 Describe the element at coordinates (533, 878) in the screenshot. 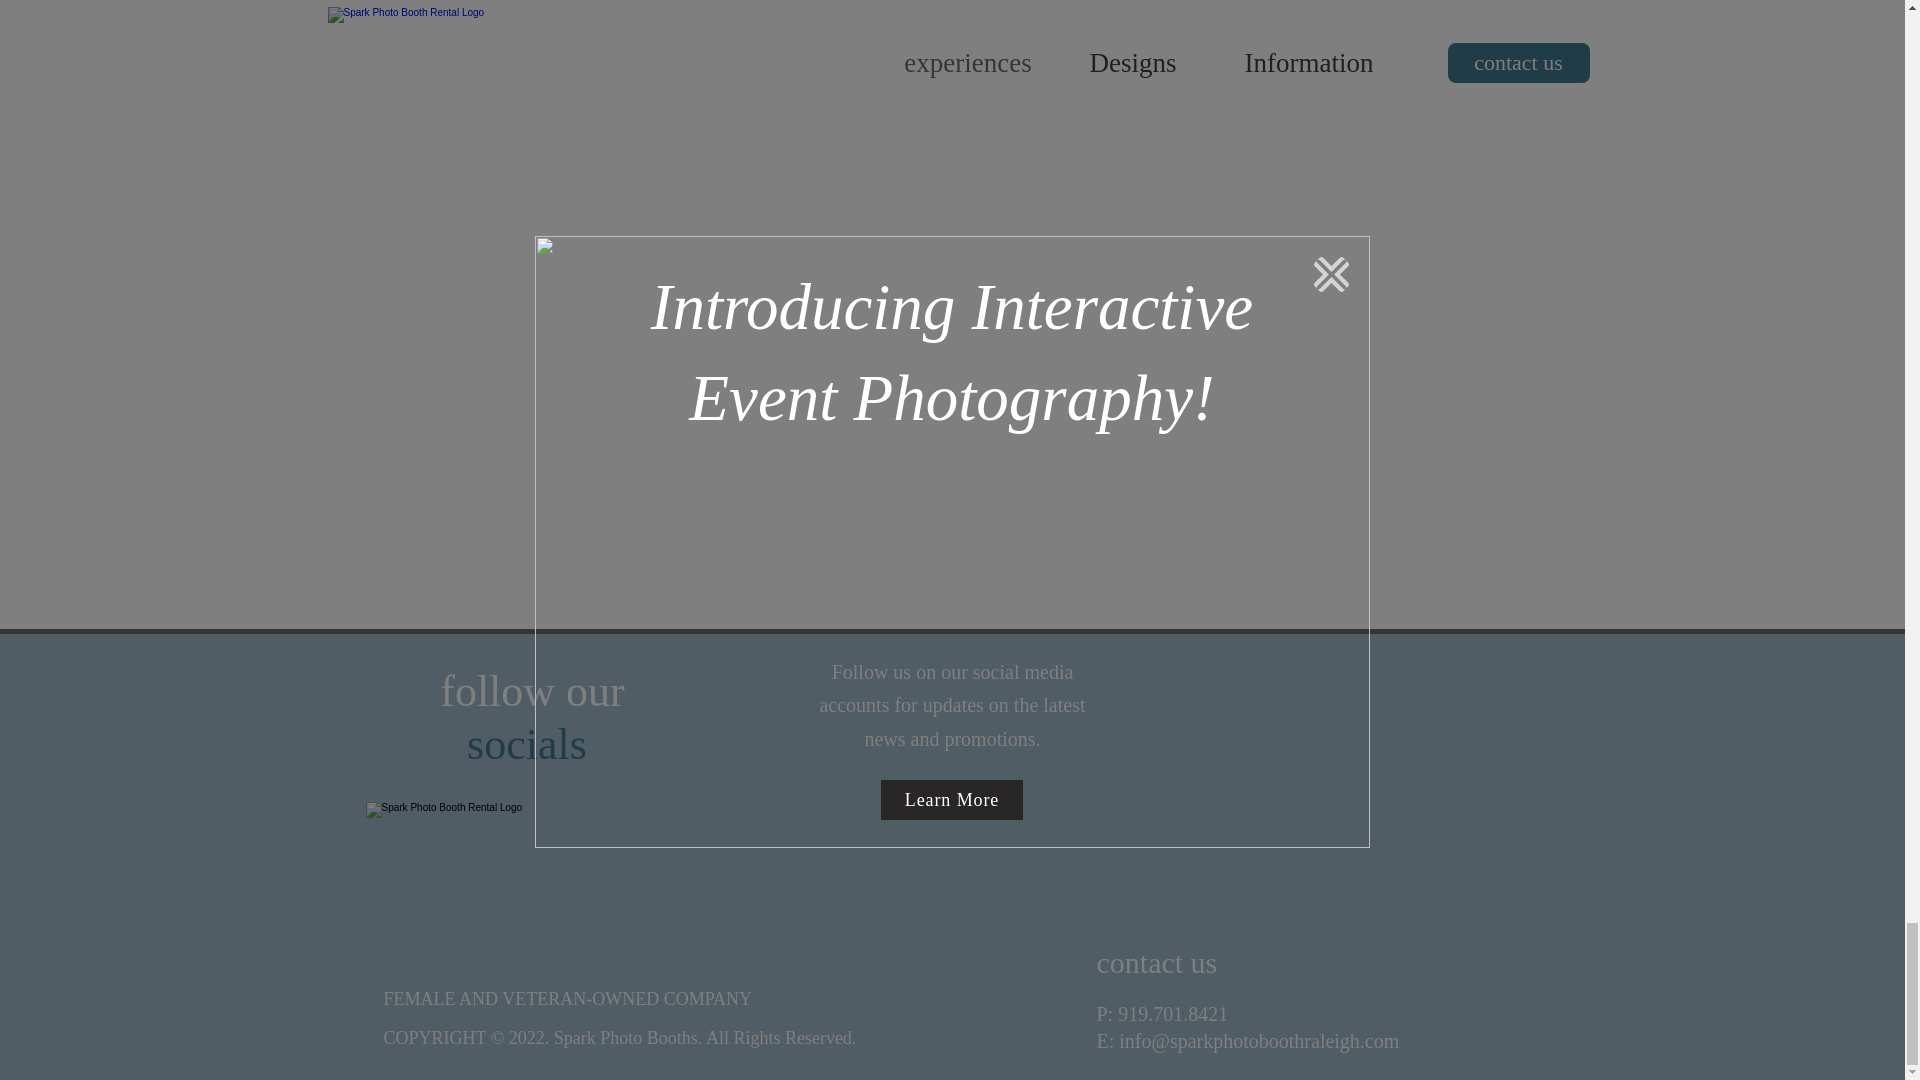

I see `spark-photobooth-primary-logo-white-rgb-` at that location.